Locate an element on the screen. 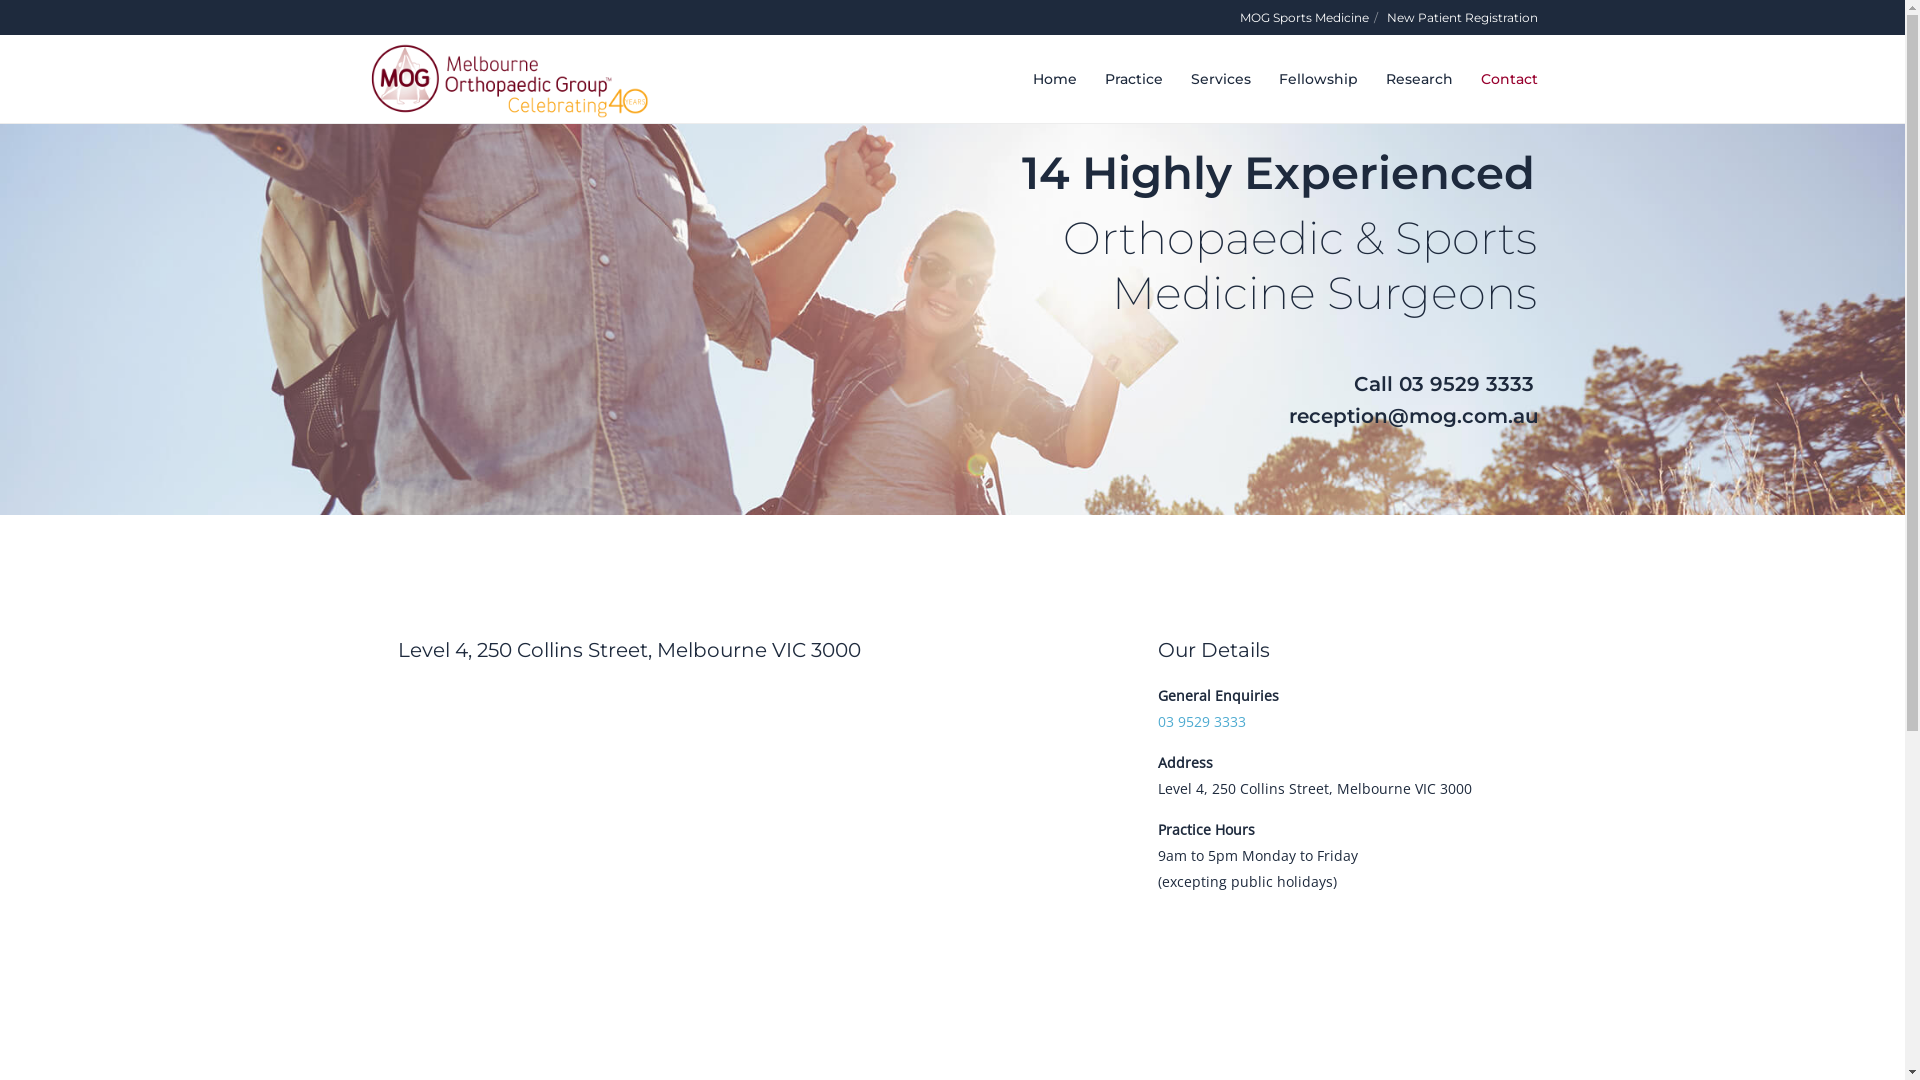 The height and width of the screenshot is (1080, 1920). Research is located at coordinates (1406, 79).